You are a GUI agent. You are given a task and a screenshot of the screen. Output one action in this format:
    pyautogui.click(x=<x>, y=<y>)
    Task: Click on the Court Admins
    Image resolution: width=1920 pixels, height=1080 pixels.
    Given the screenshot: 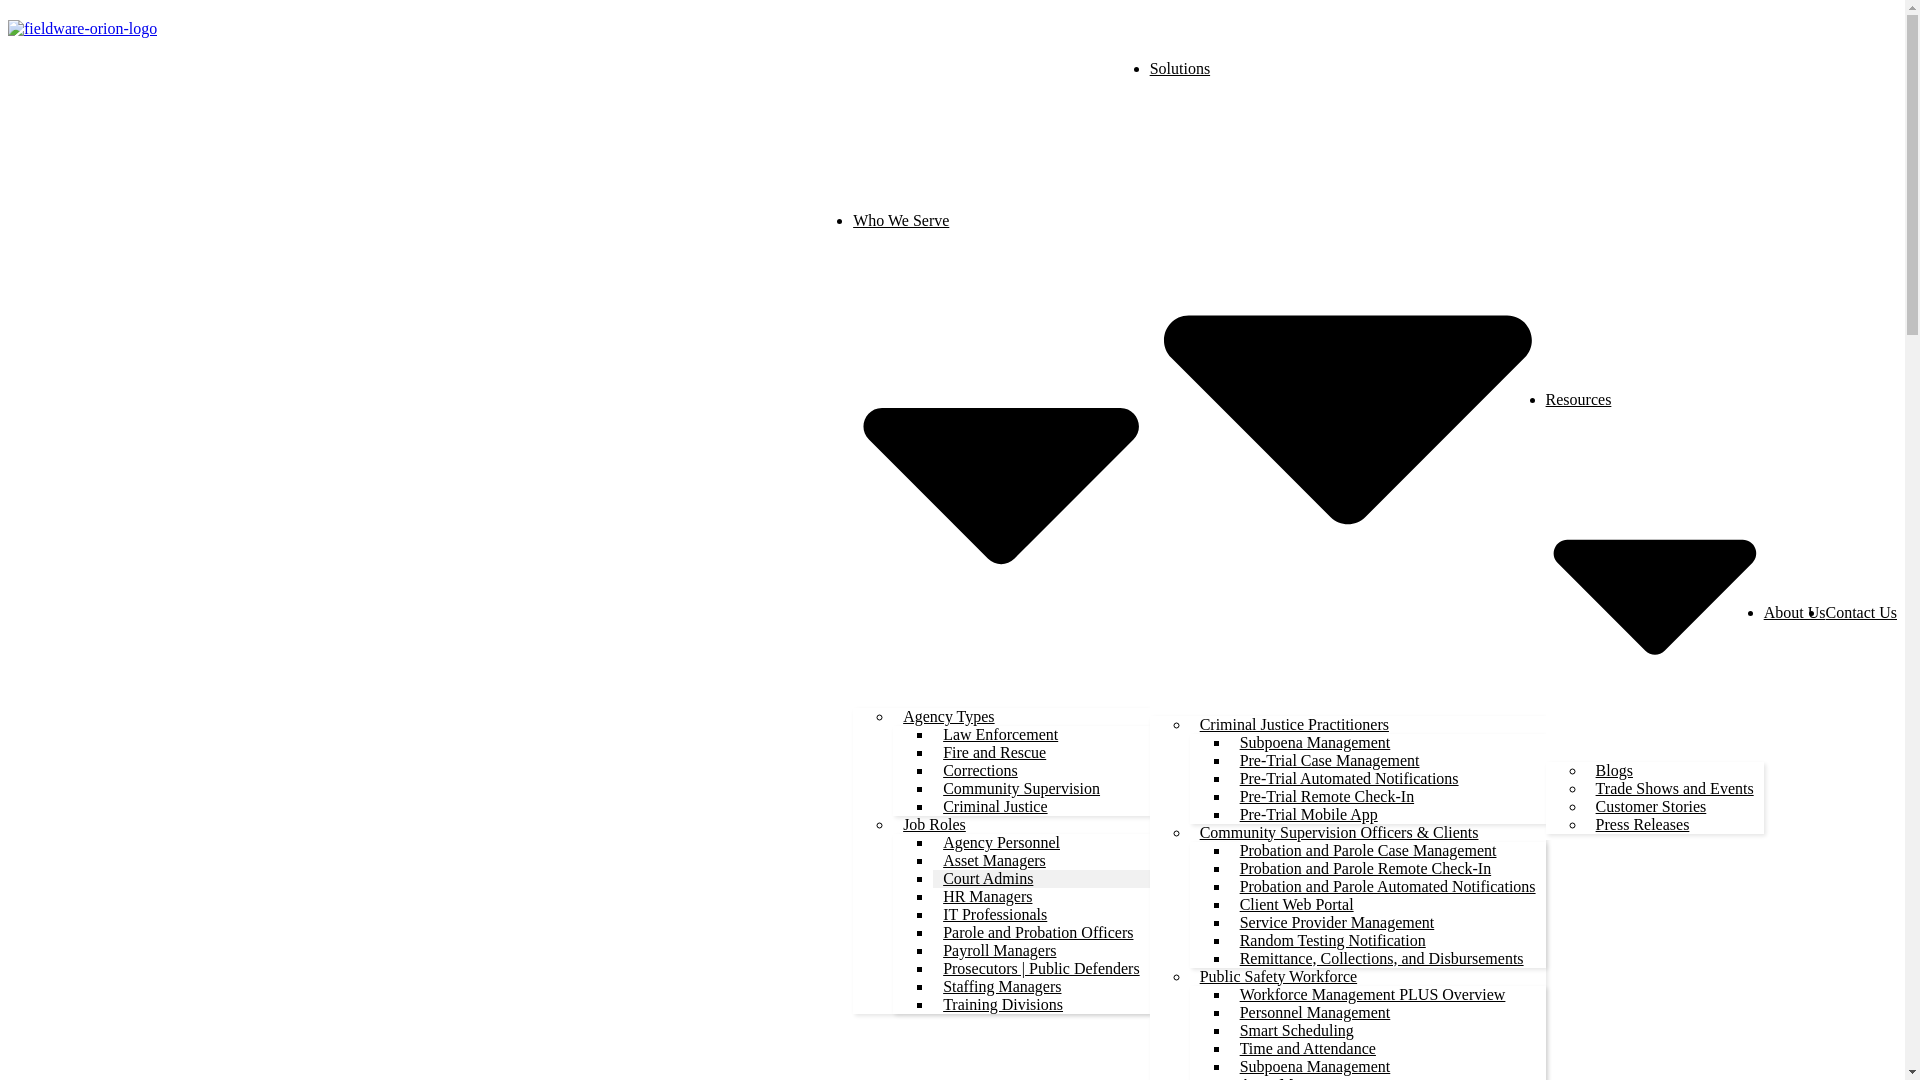 What is the action you would take?
    pyautogui.click(x=988, y=878)
    